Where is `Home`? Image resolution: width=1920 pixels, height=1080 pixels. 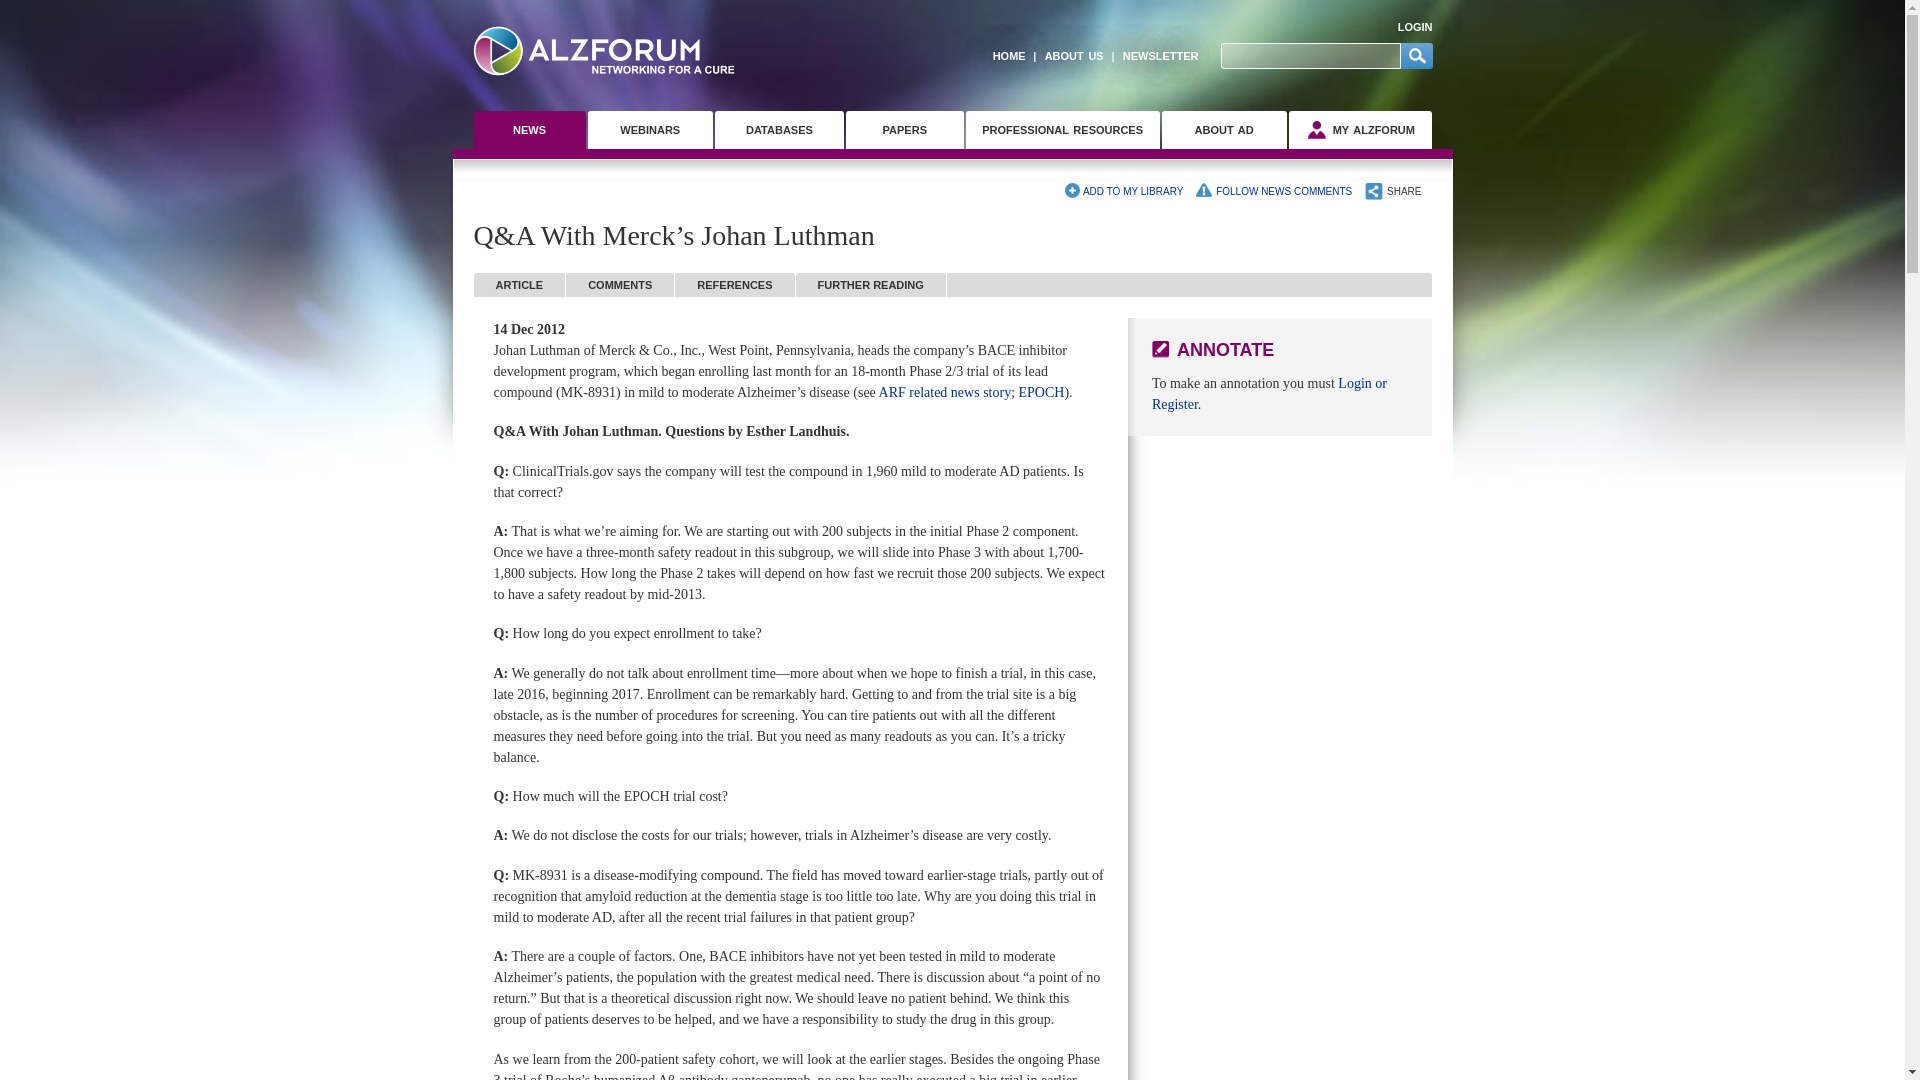 Home is located at coordinates (604, 50).